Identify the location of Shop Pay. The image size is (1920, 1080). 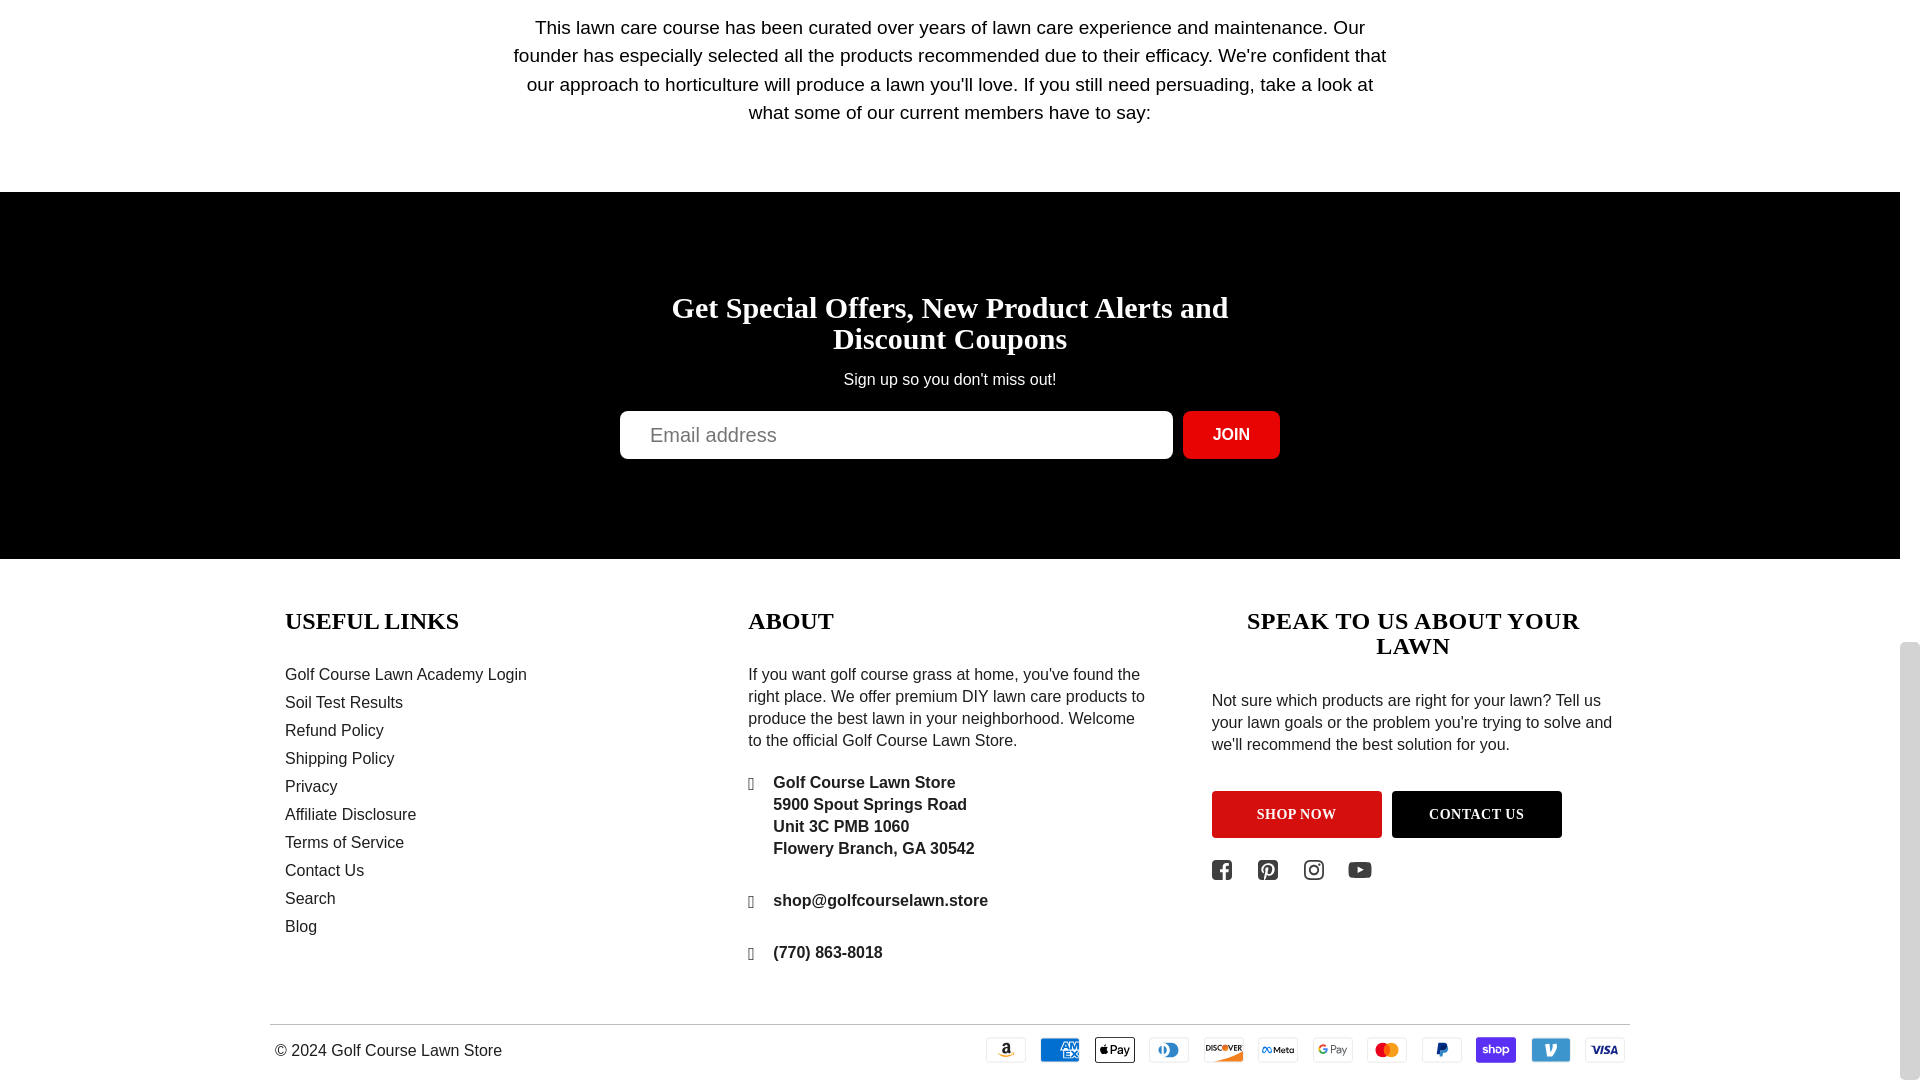
(1496, 1049).